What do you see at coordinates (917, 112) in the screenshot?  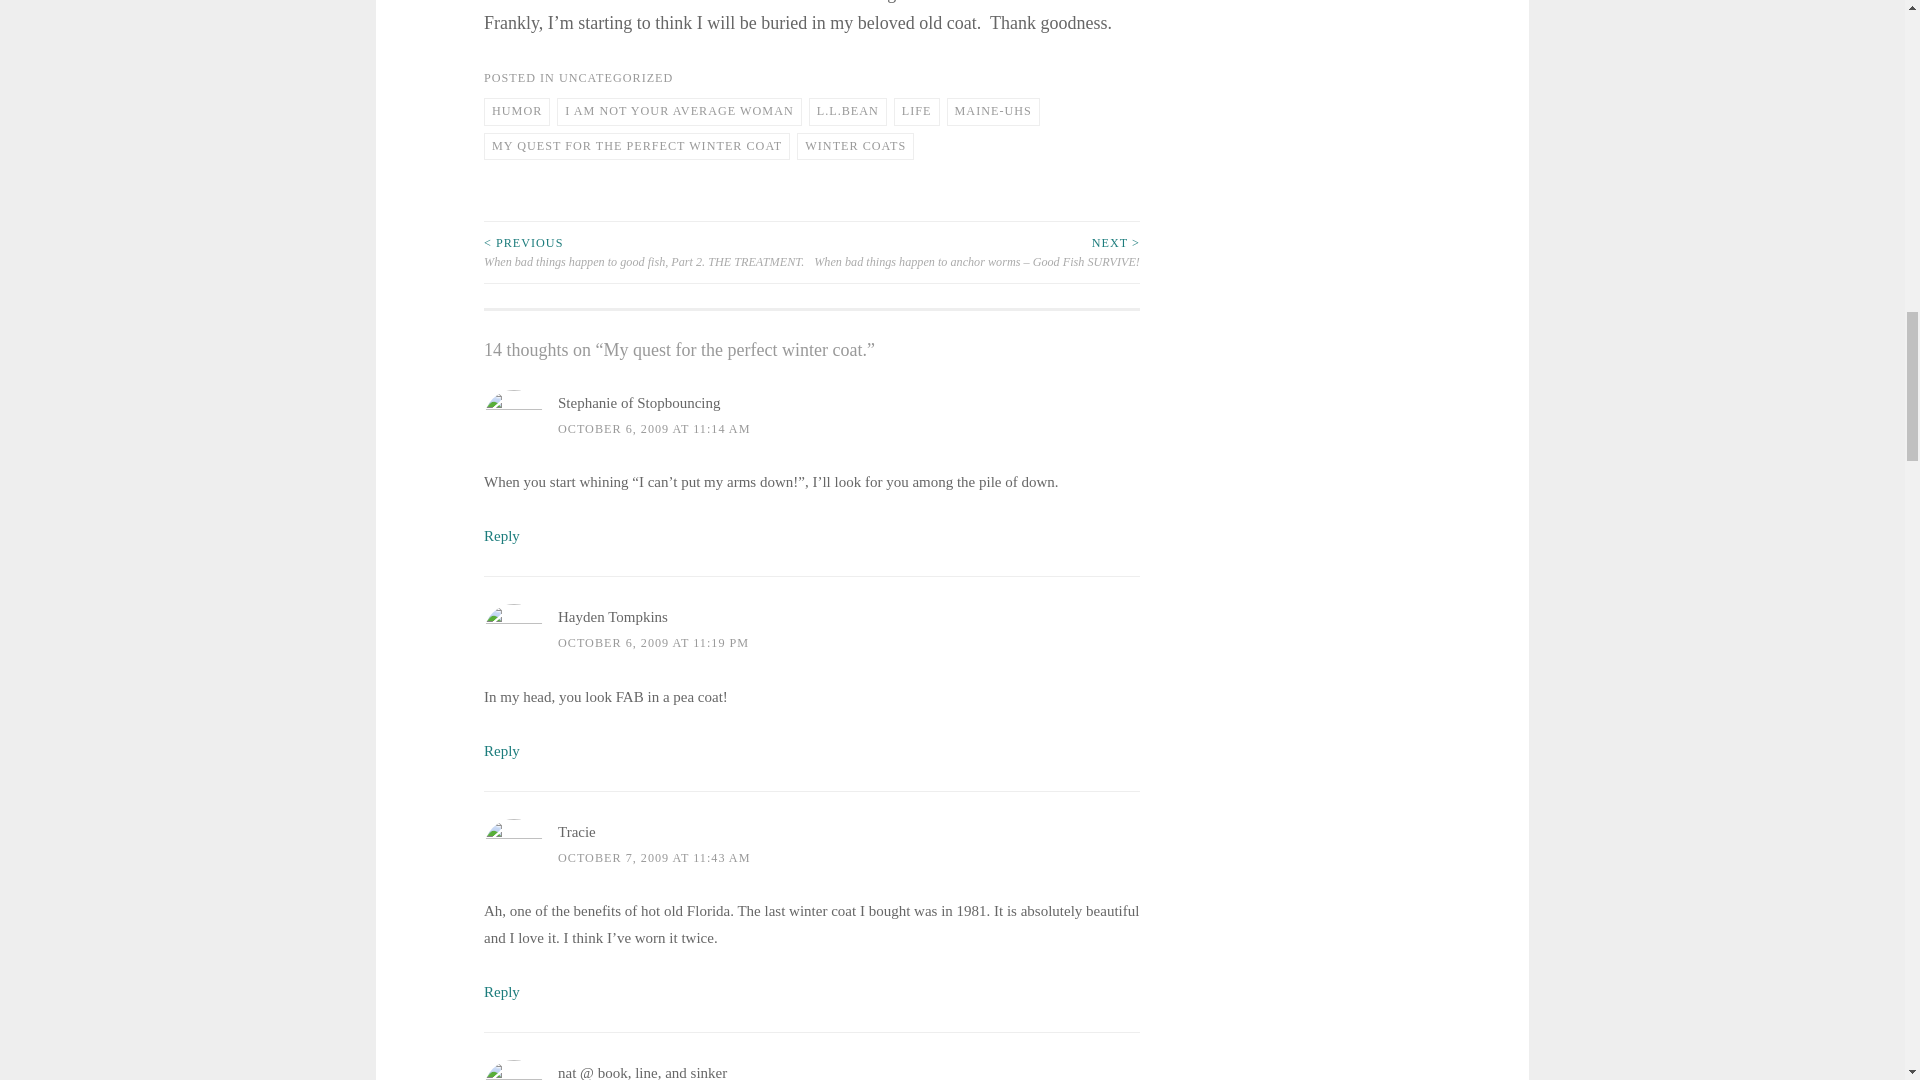 I see `LIFE` at bounding box center [917, 112].